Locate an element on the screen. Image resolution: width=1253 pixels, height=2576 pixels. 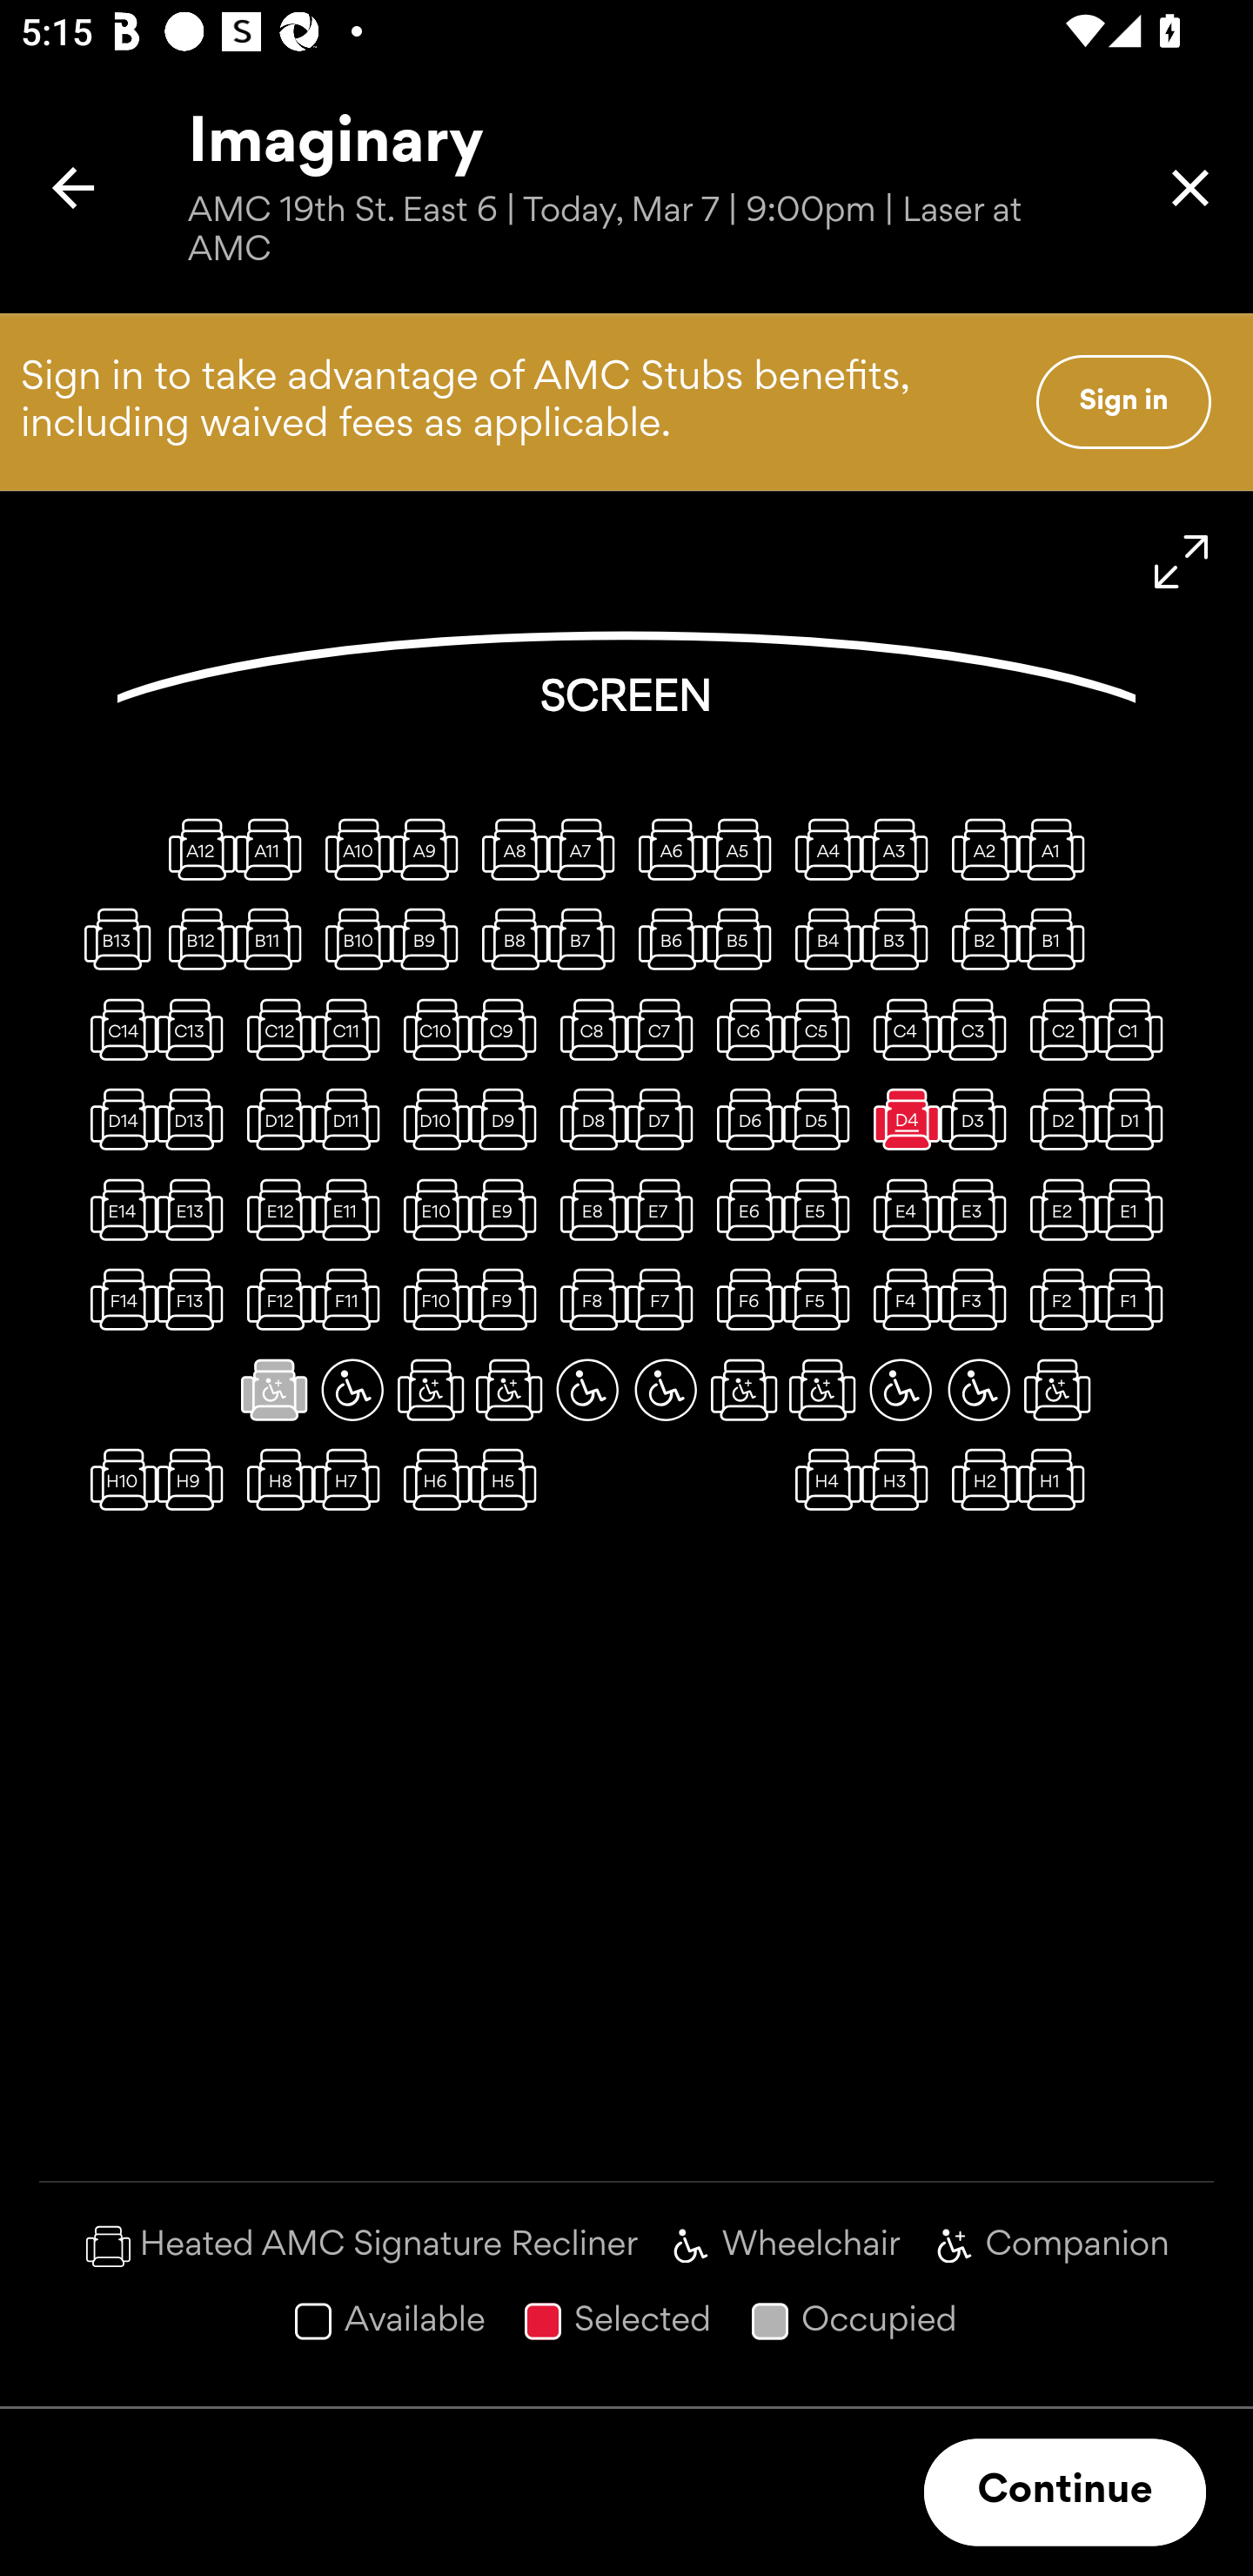
B1, Regular seat, available is located at coordinates (1056, 938).